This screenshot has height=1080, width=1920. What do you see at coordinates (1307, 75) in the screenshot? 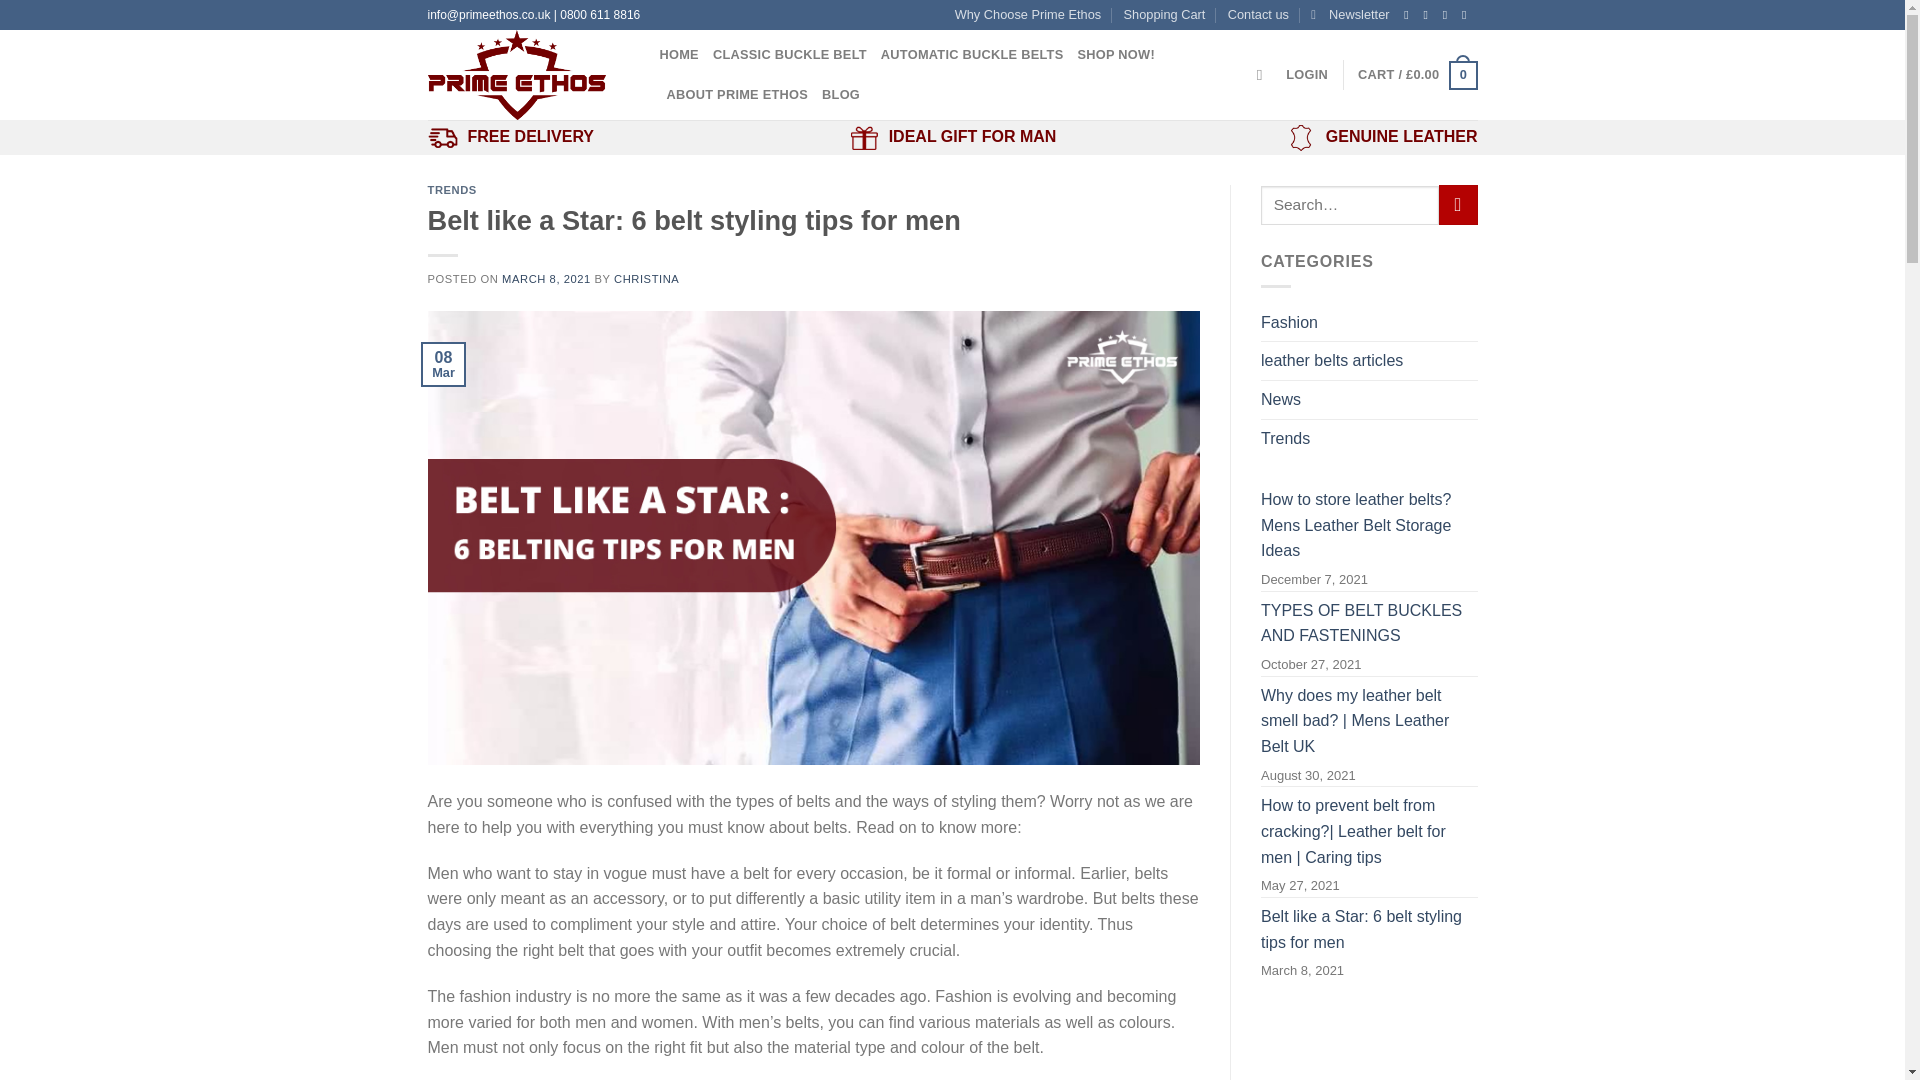
I see `LOGIN` at bounding box center [1307, 75].